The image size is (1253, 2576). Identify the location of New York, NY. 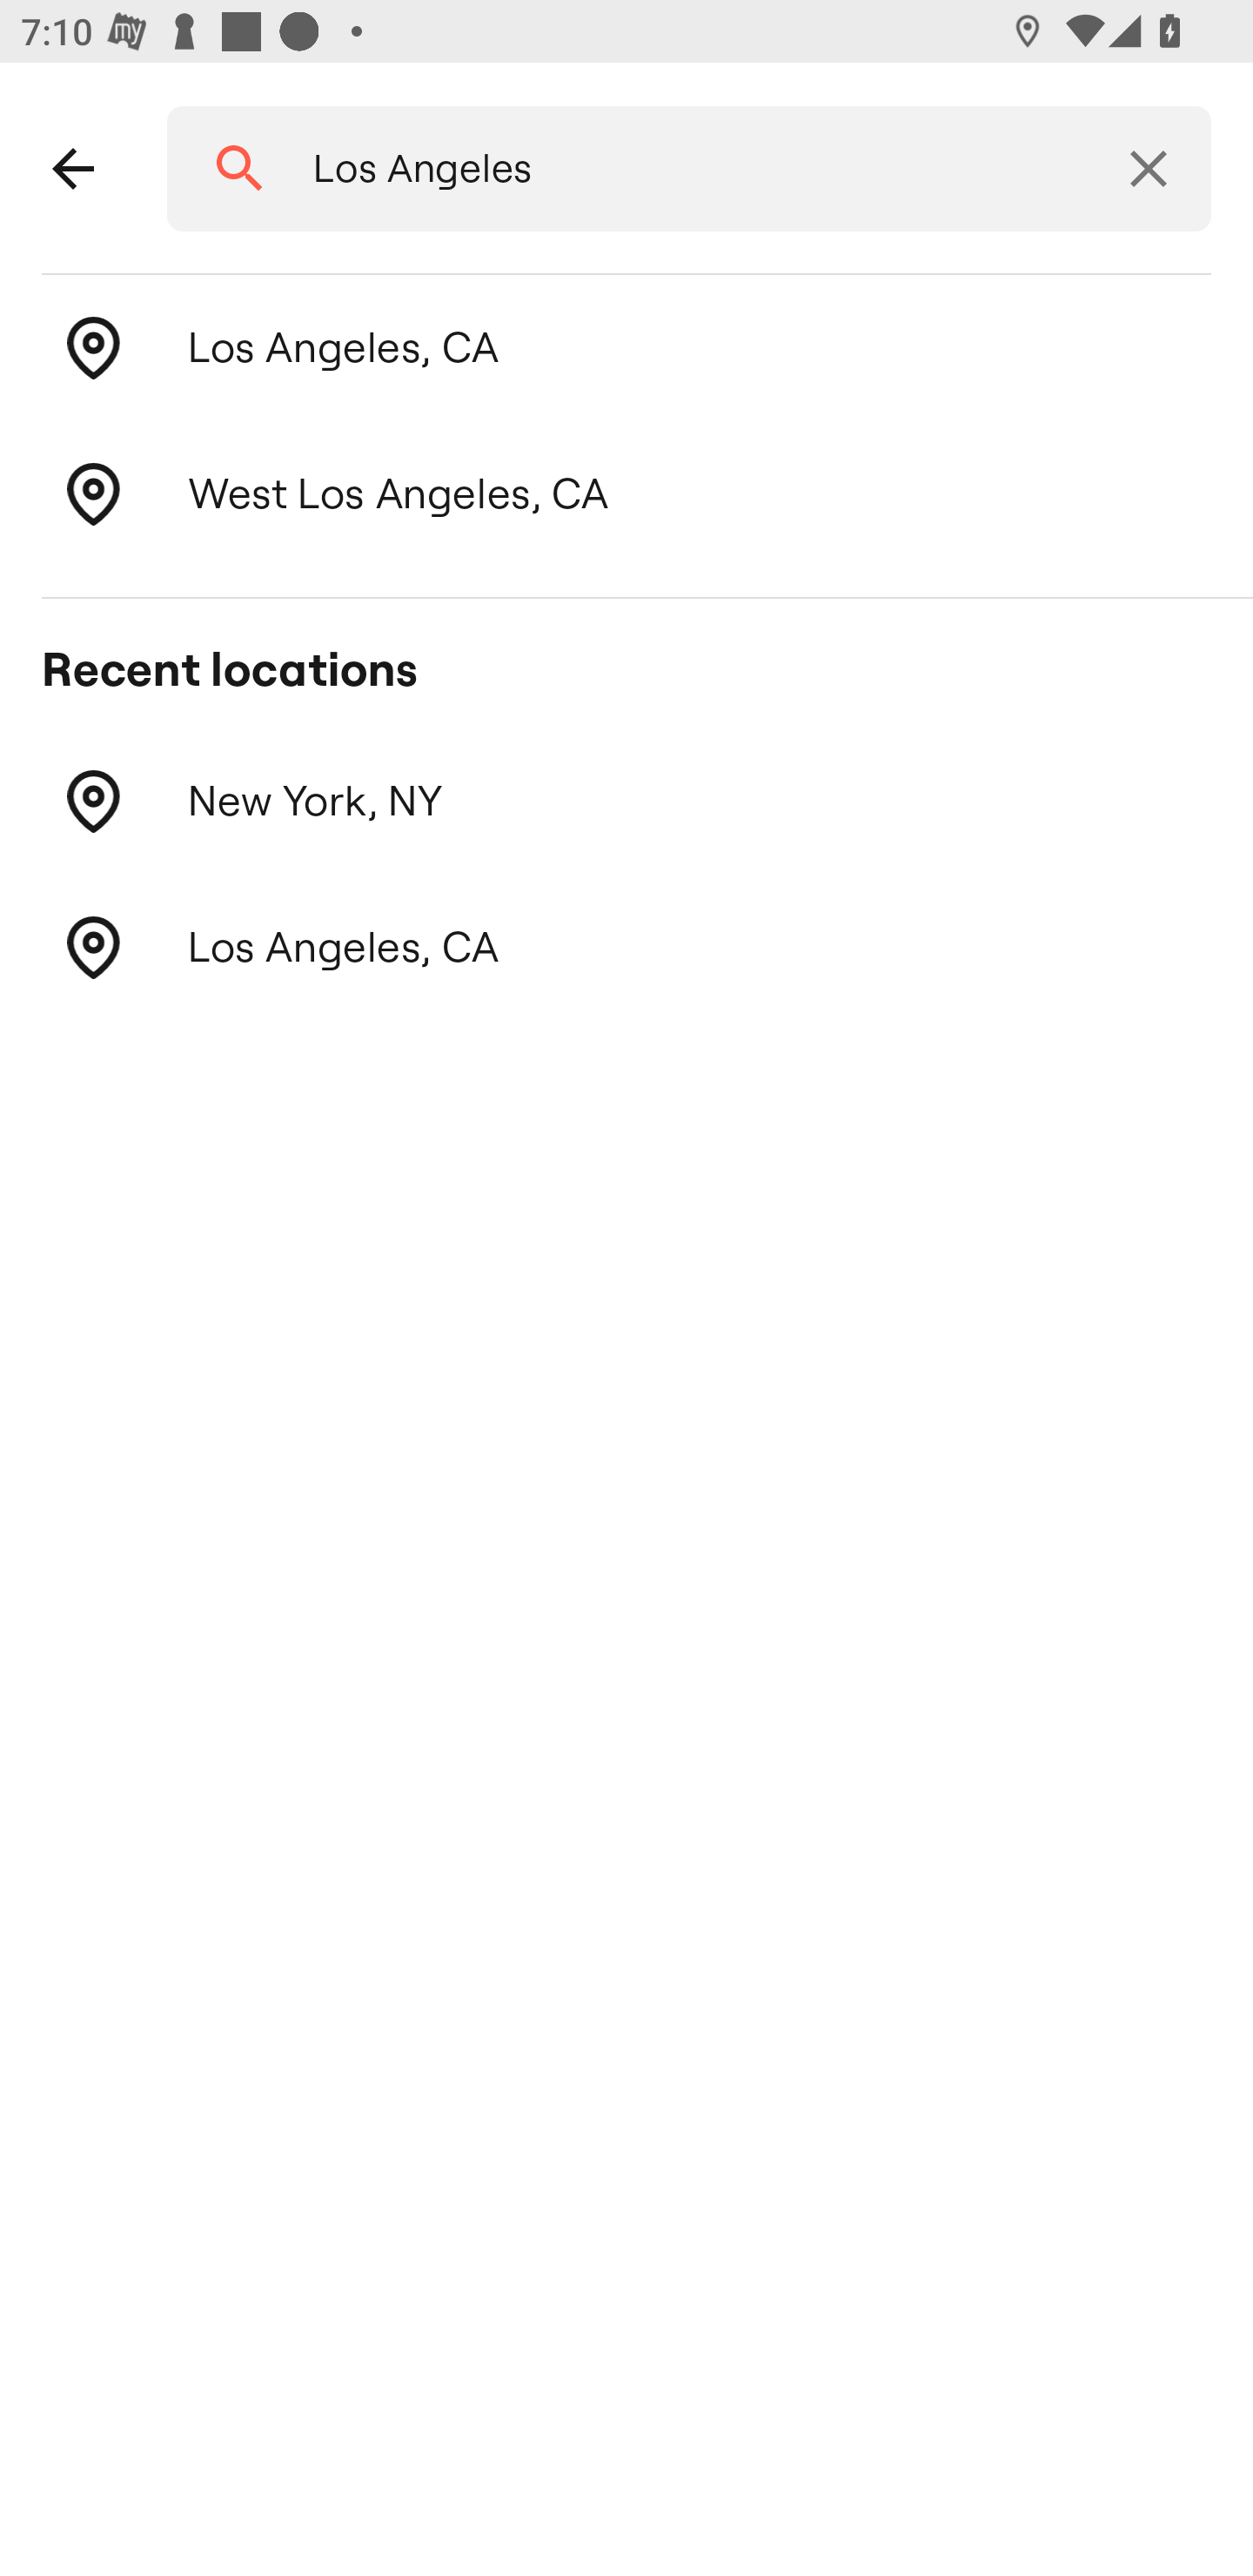
(626, 802).